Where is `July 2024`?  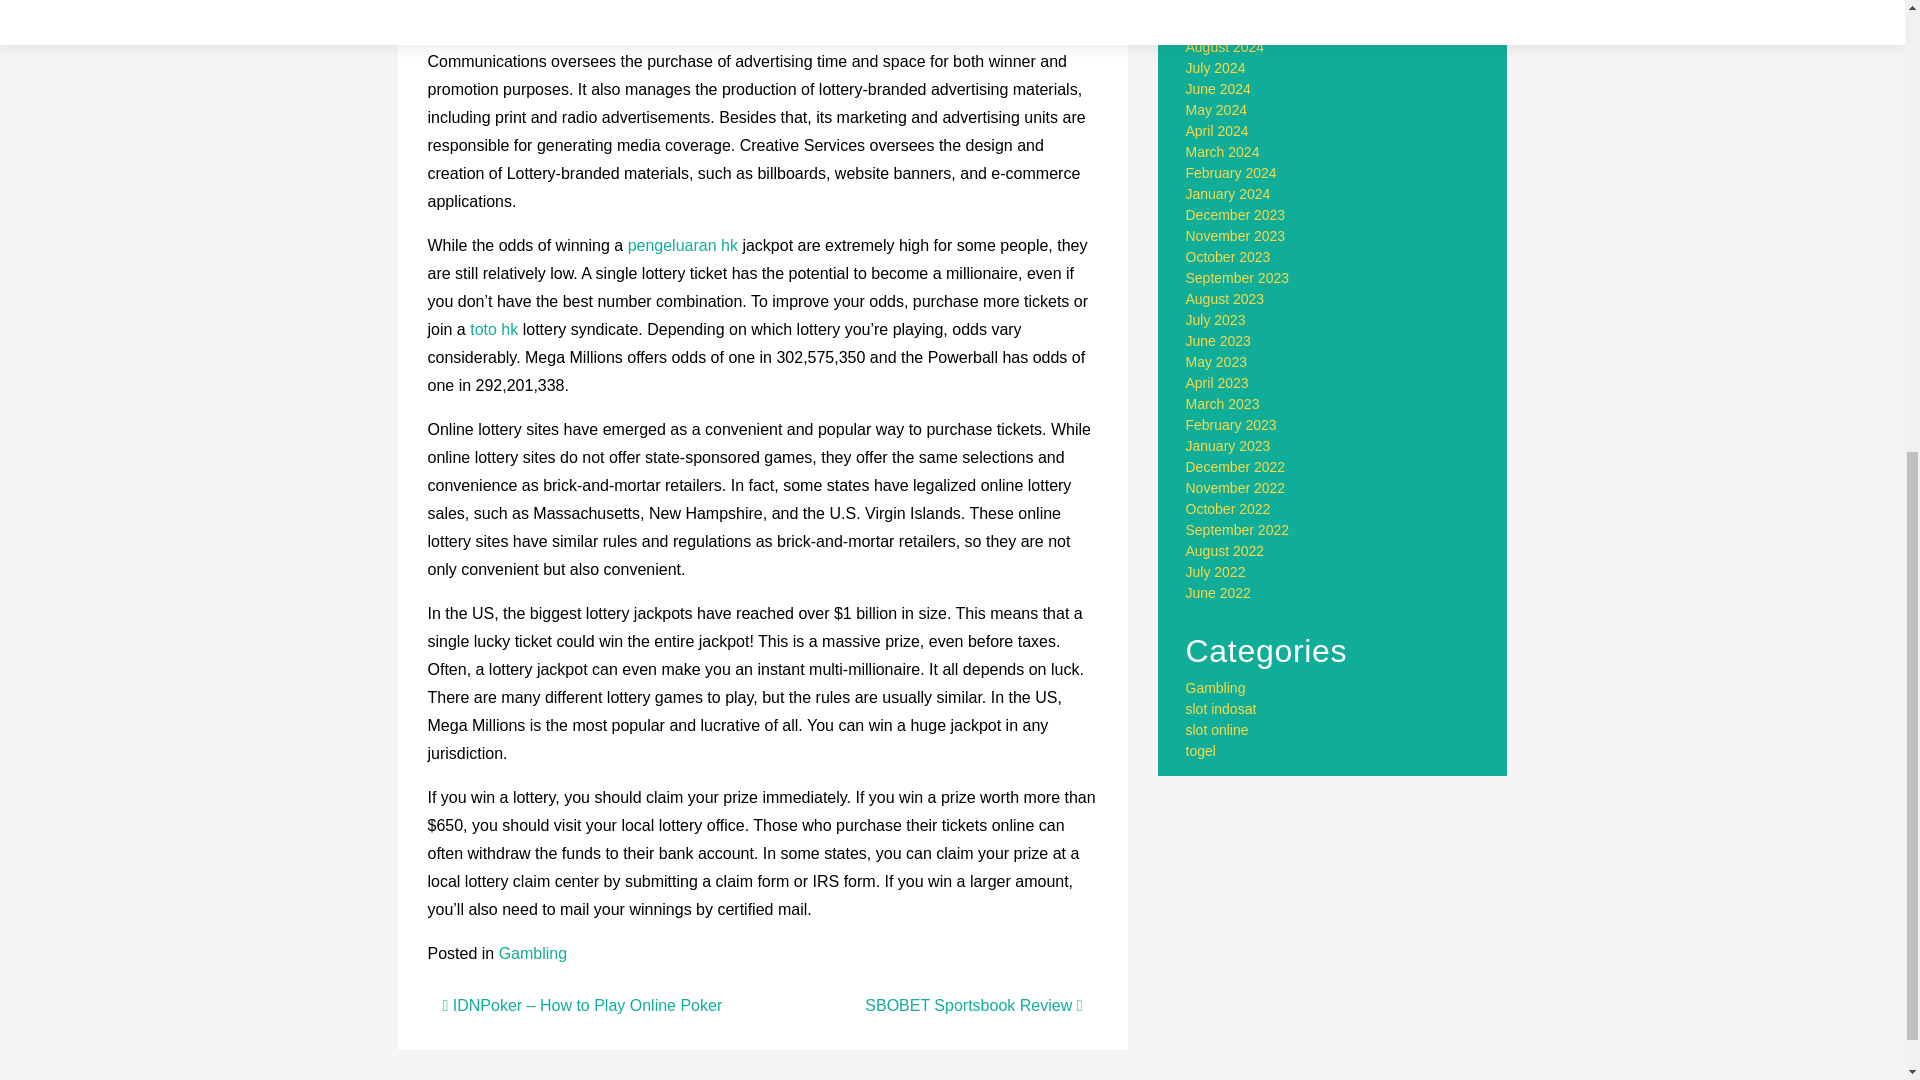 July 2024 is located at coordinates (1216, 68).